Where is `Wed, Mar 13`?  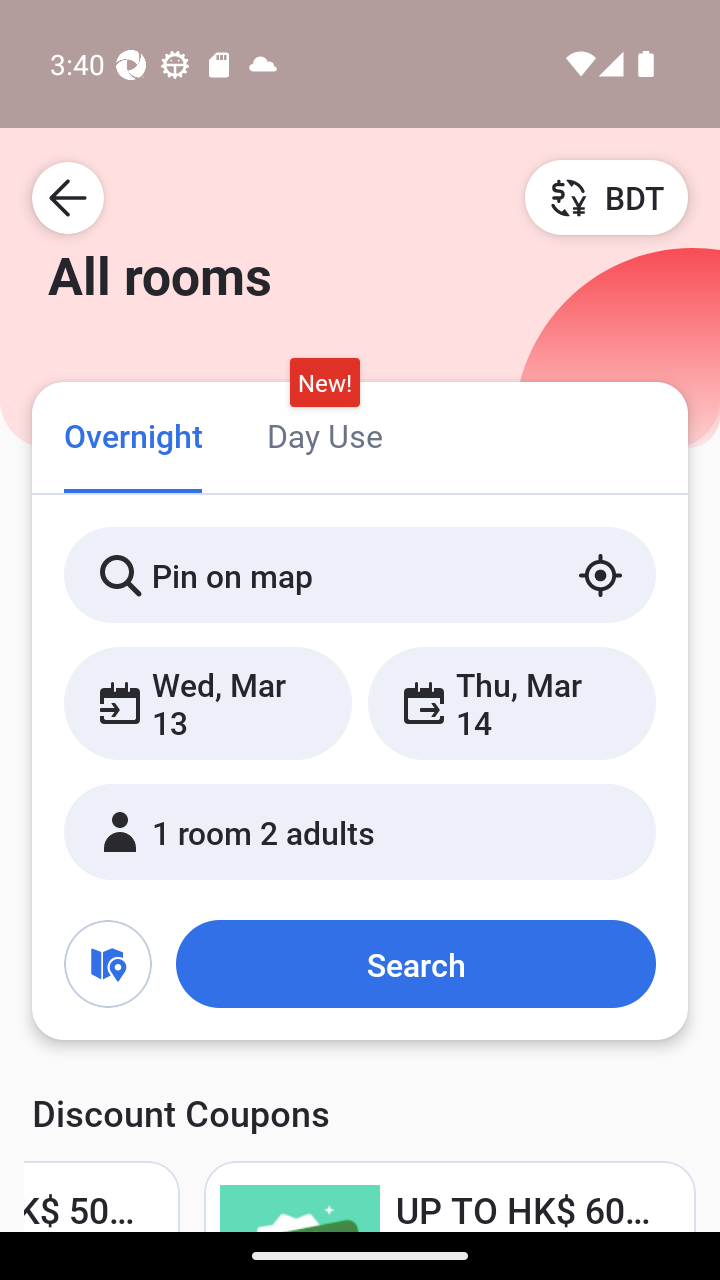 Wed, Mar 13 is located at coordinates (208, 703).